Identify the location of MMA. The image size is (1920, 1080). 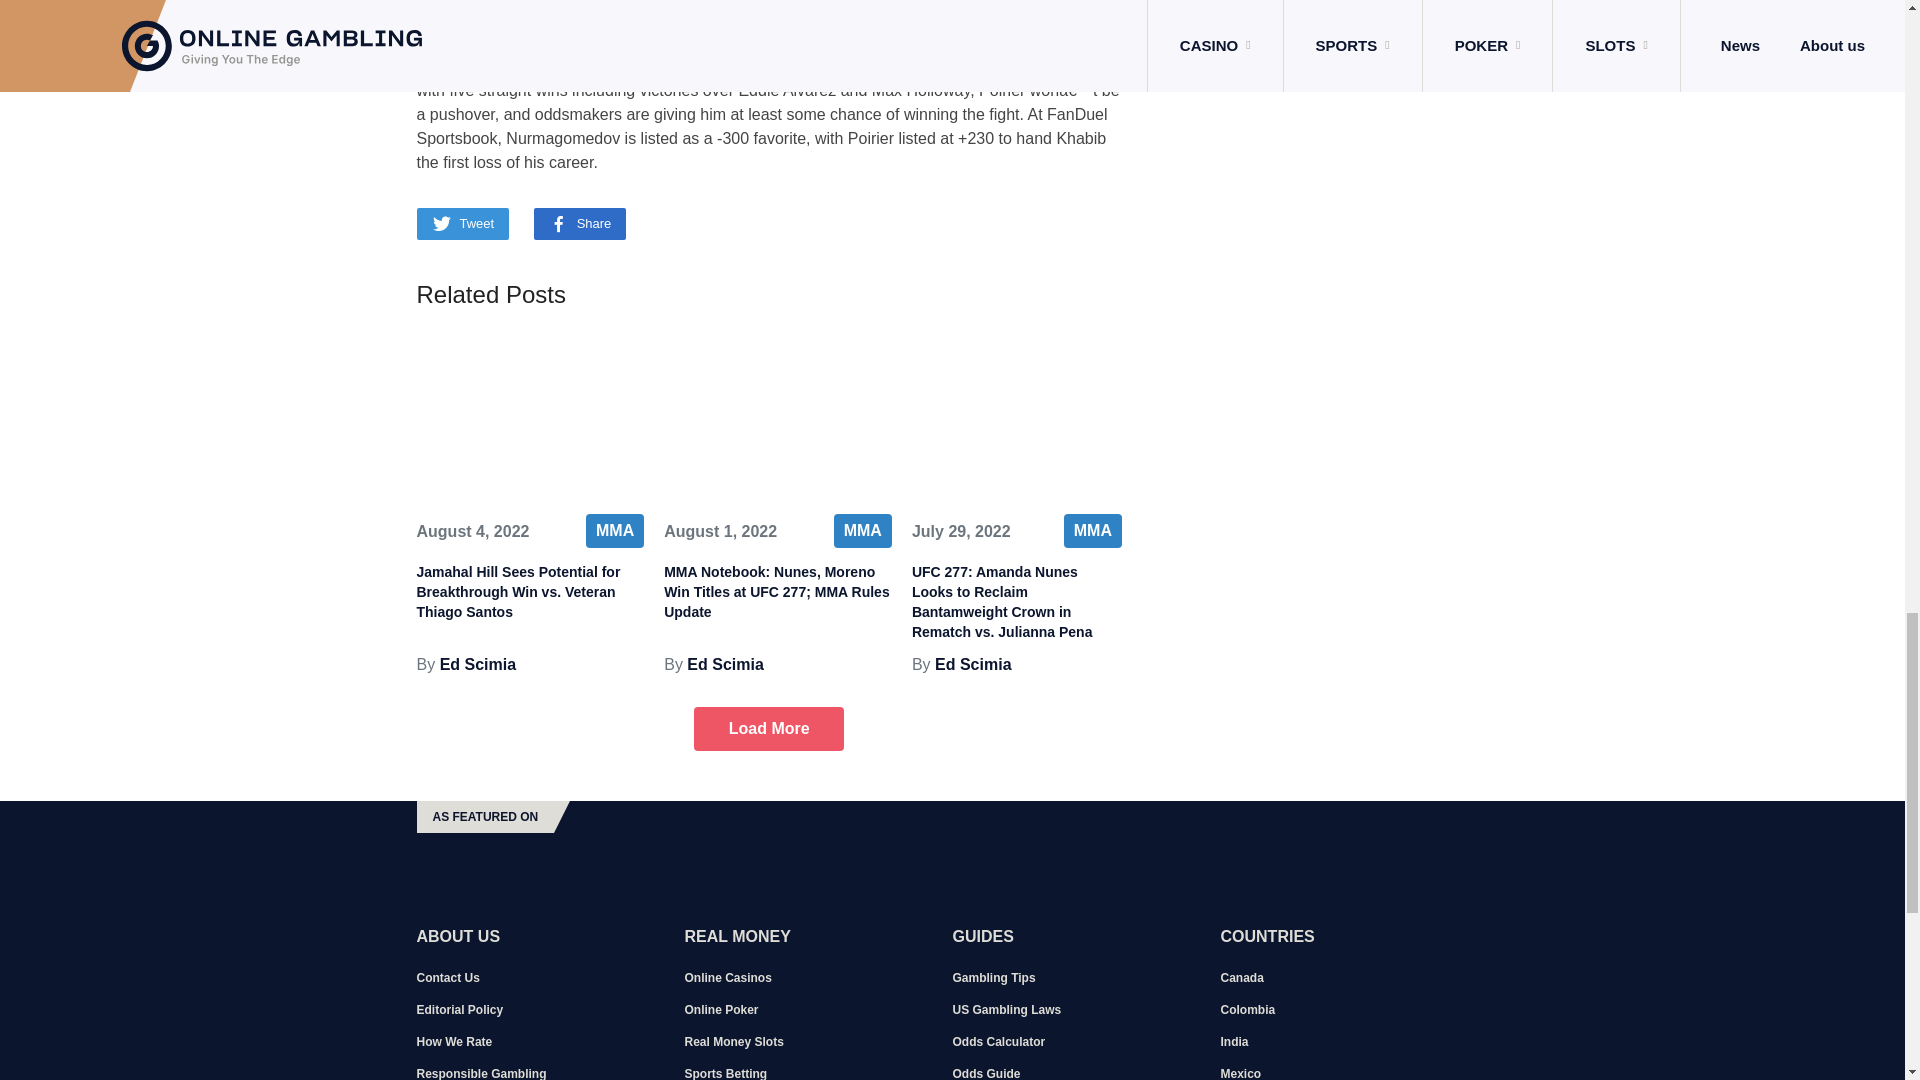
(614, 530).